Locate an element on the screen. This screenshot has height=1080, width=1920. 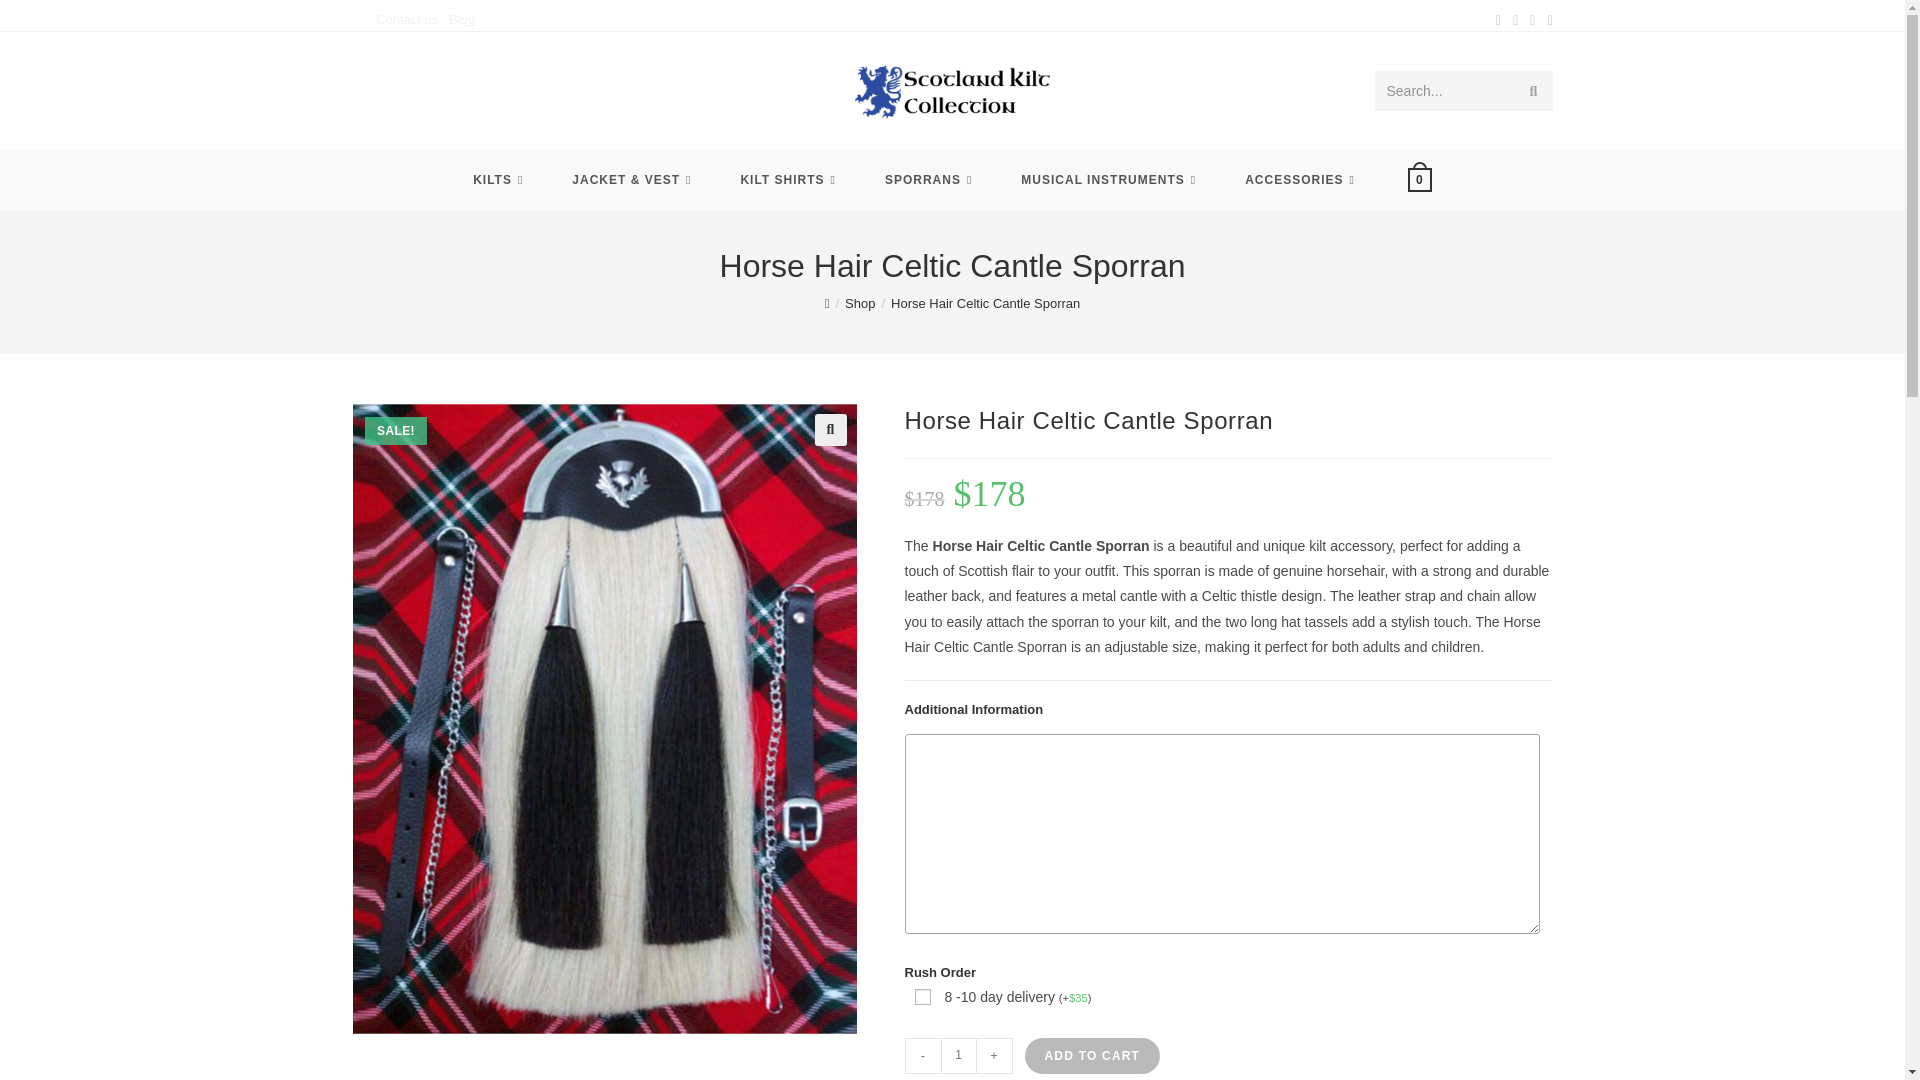
8 -10 day delivery  is located at coordinates (921, 997).